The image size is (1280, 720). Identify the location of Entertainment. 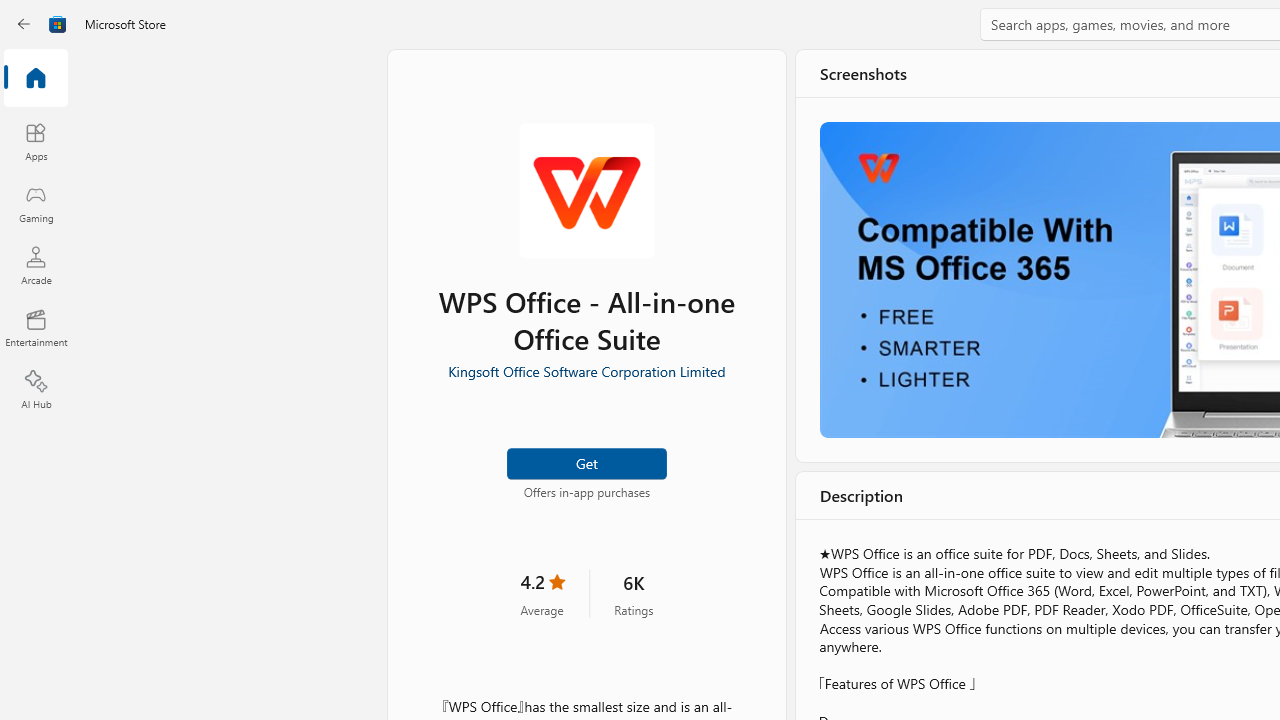
(36, 328).